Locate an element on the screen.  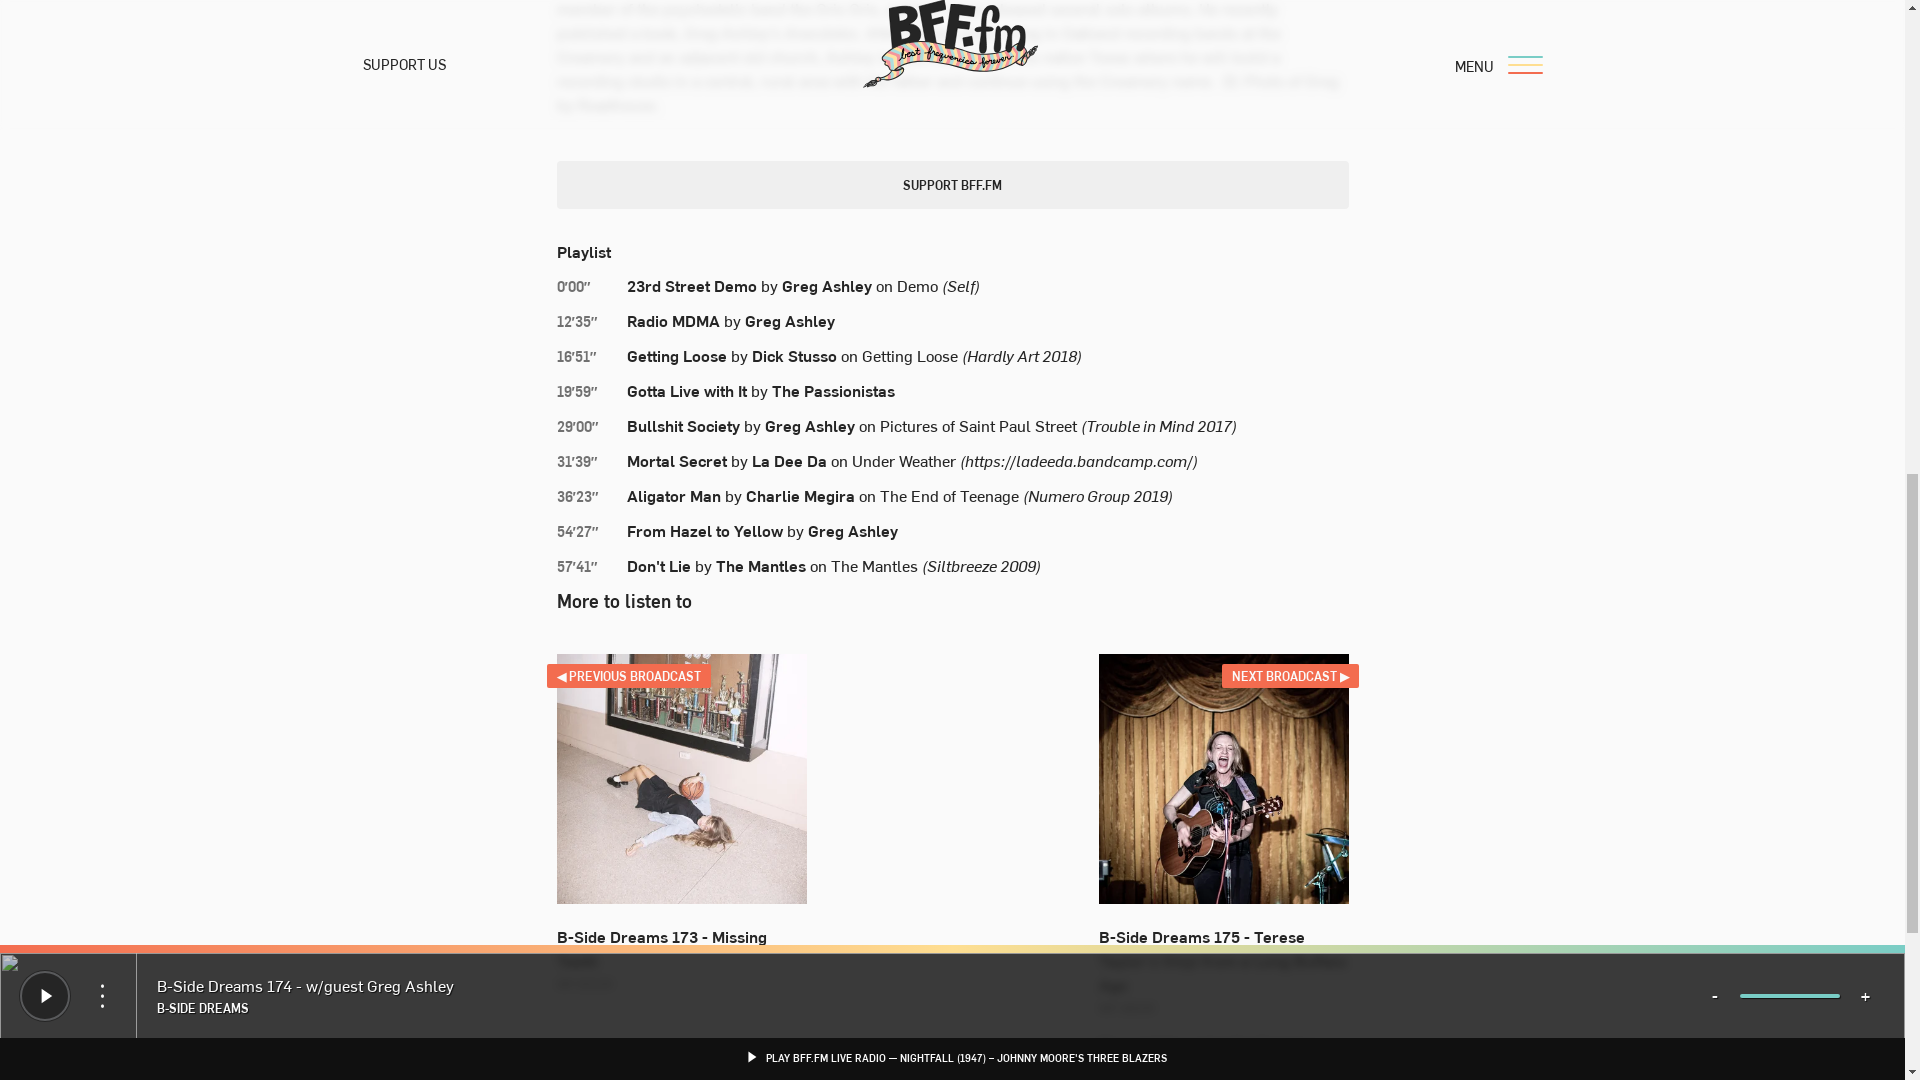
Under Weather is located at coordinates (904, 460).